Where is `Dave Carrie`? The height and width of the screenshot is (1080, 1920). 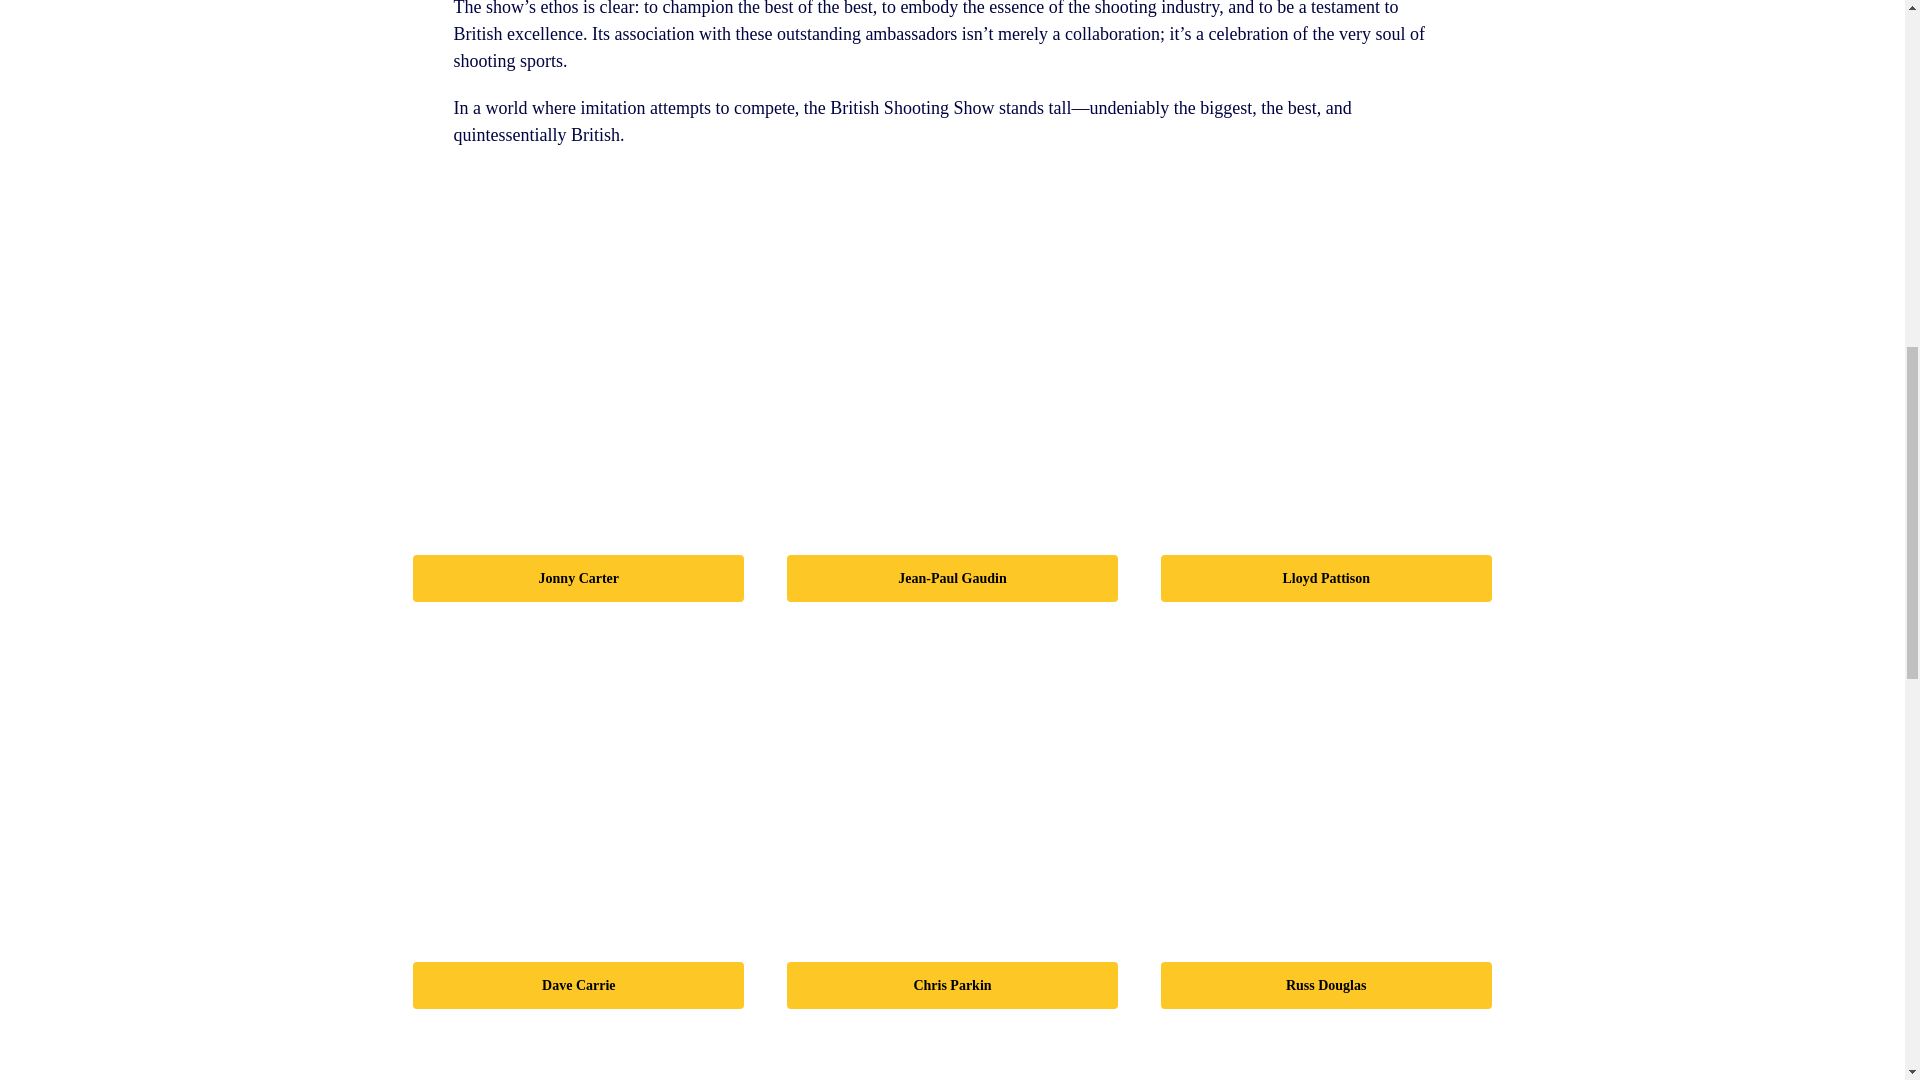
Dave Carrie is located at coordinates (578, 787).